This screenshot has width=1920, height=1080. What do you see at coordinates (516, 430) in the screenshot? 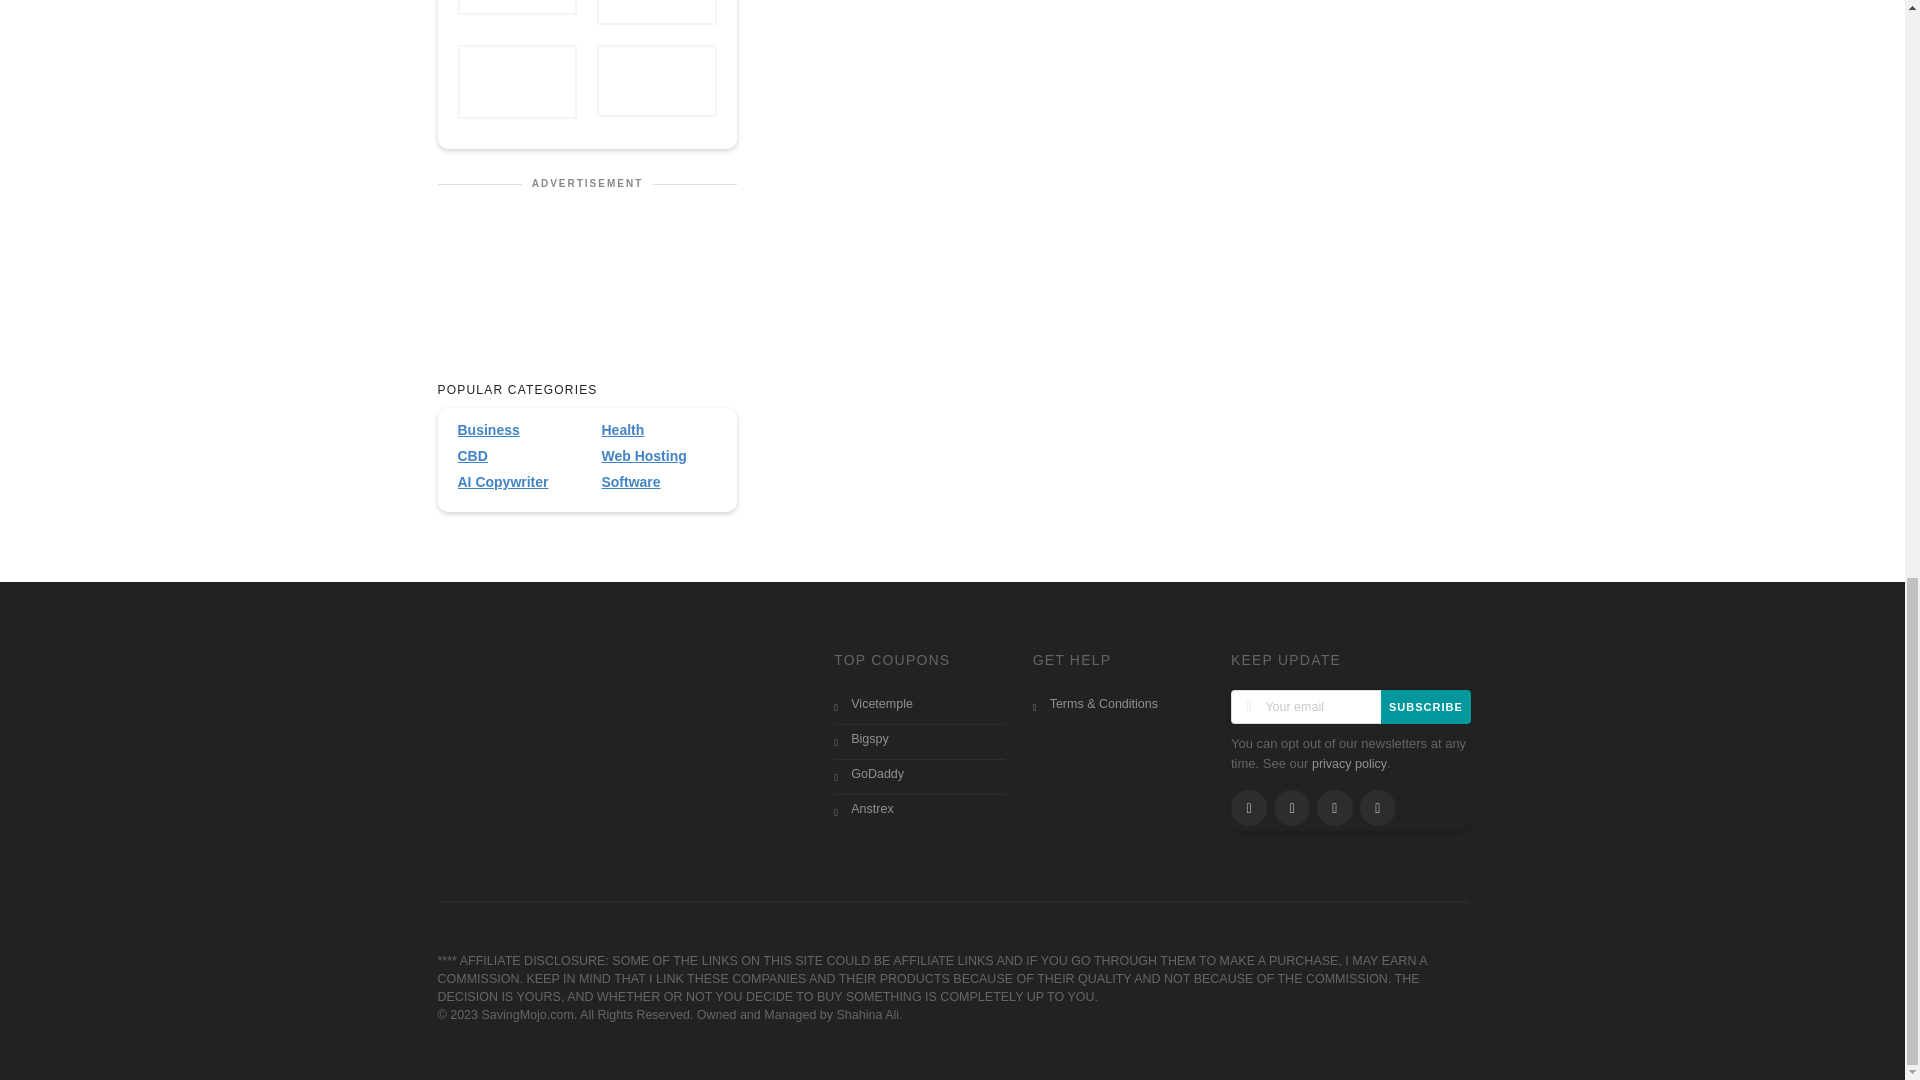
I see `Business` at bounding box center [516, 430].